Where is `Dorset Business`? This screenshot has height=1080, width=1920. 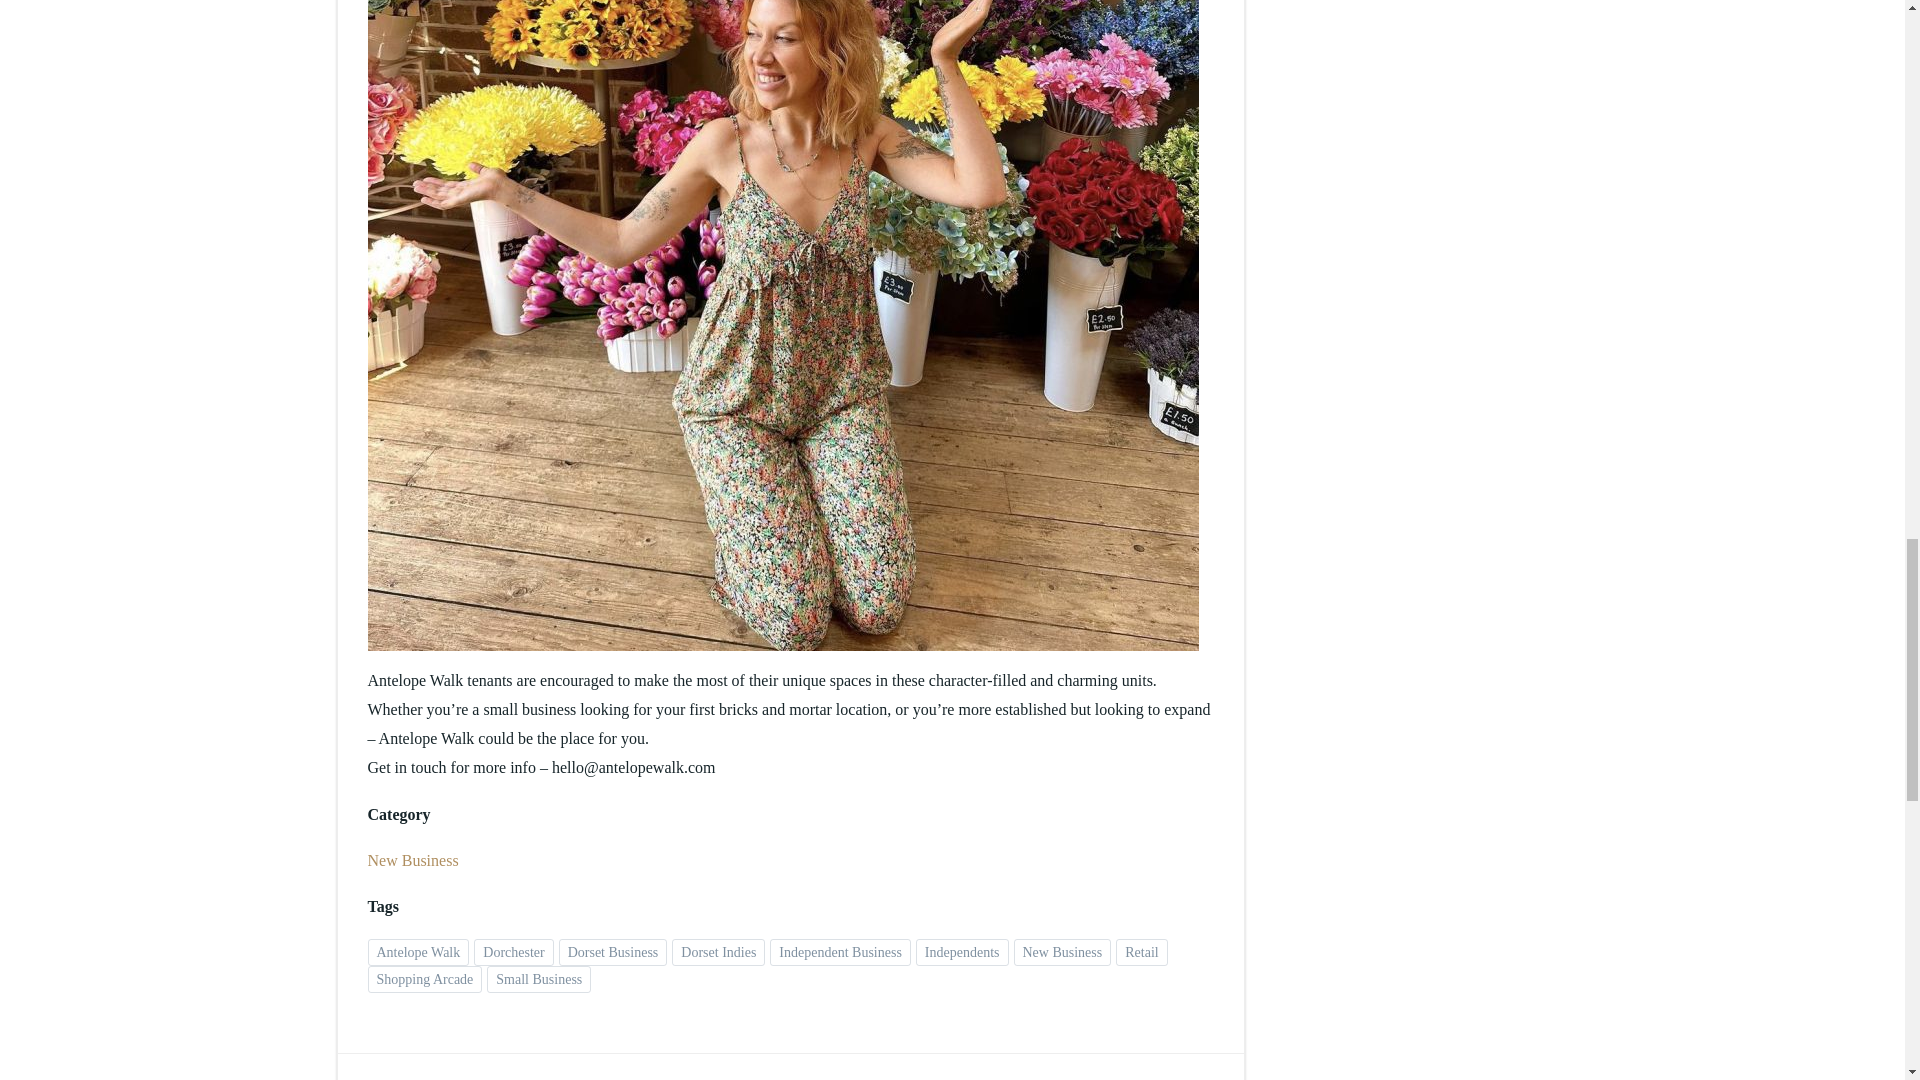 Dorset Business is located at coordinates (613, 952).